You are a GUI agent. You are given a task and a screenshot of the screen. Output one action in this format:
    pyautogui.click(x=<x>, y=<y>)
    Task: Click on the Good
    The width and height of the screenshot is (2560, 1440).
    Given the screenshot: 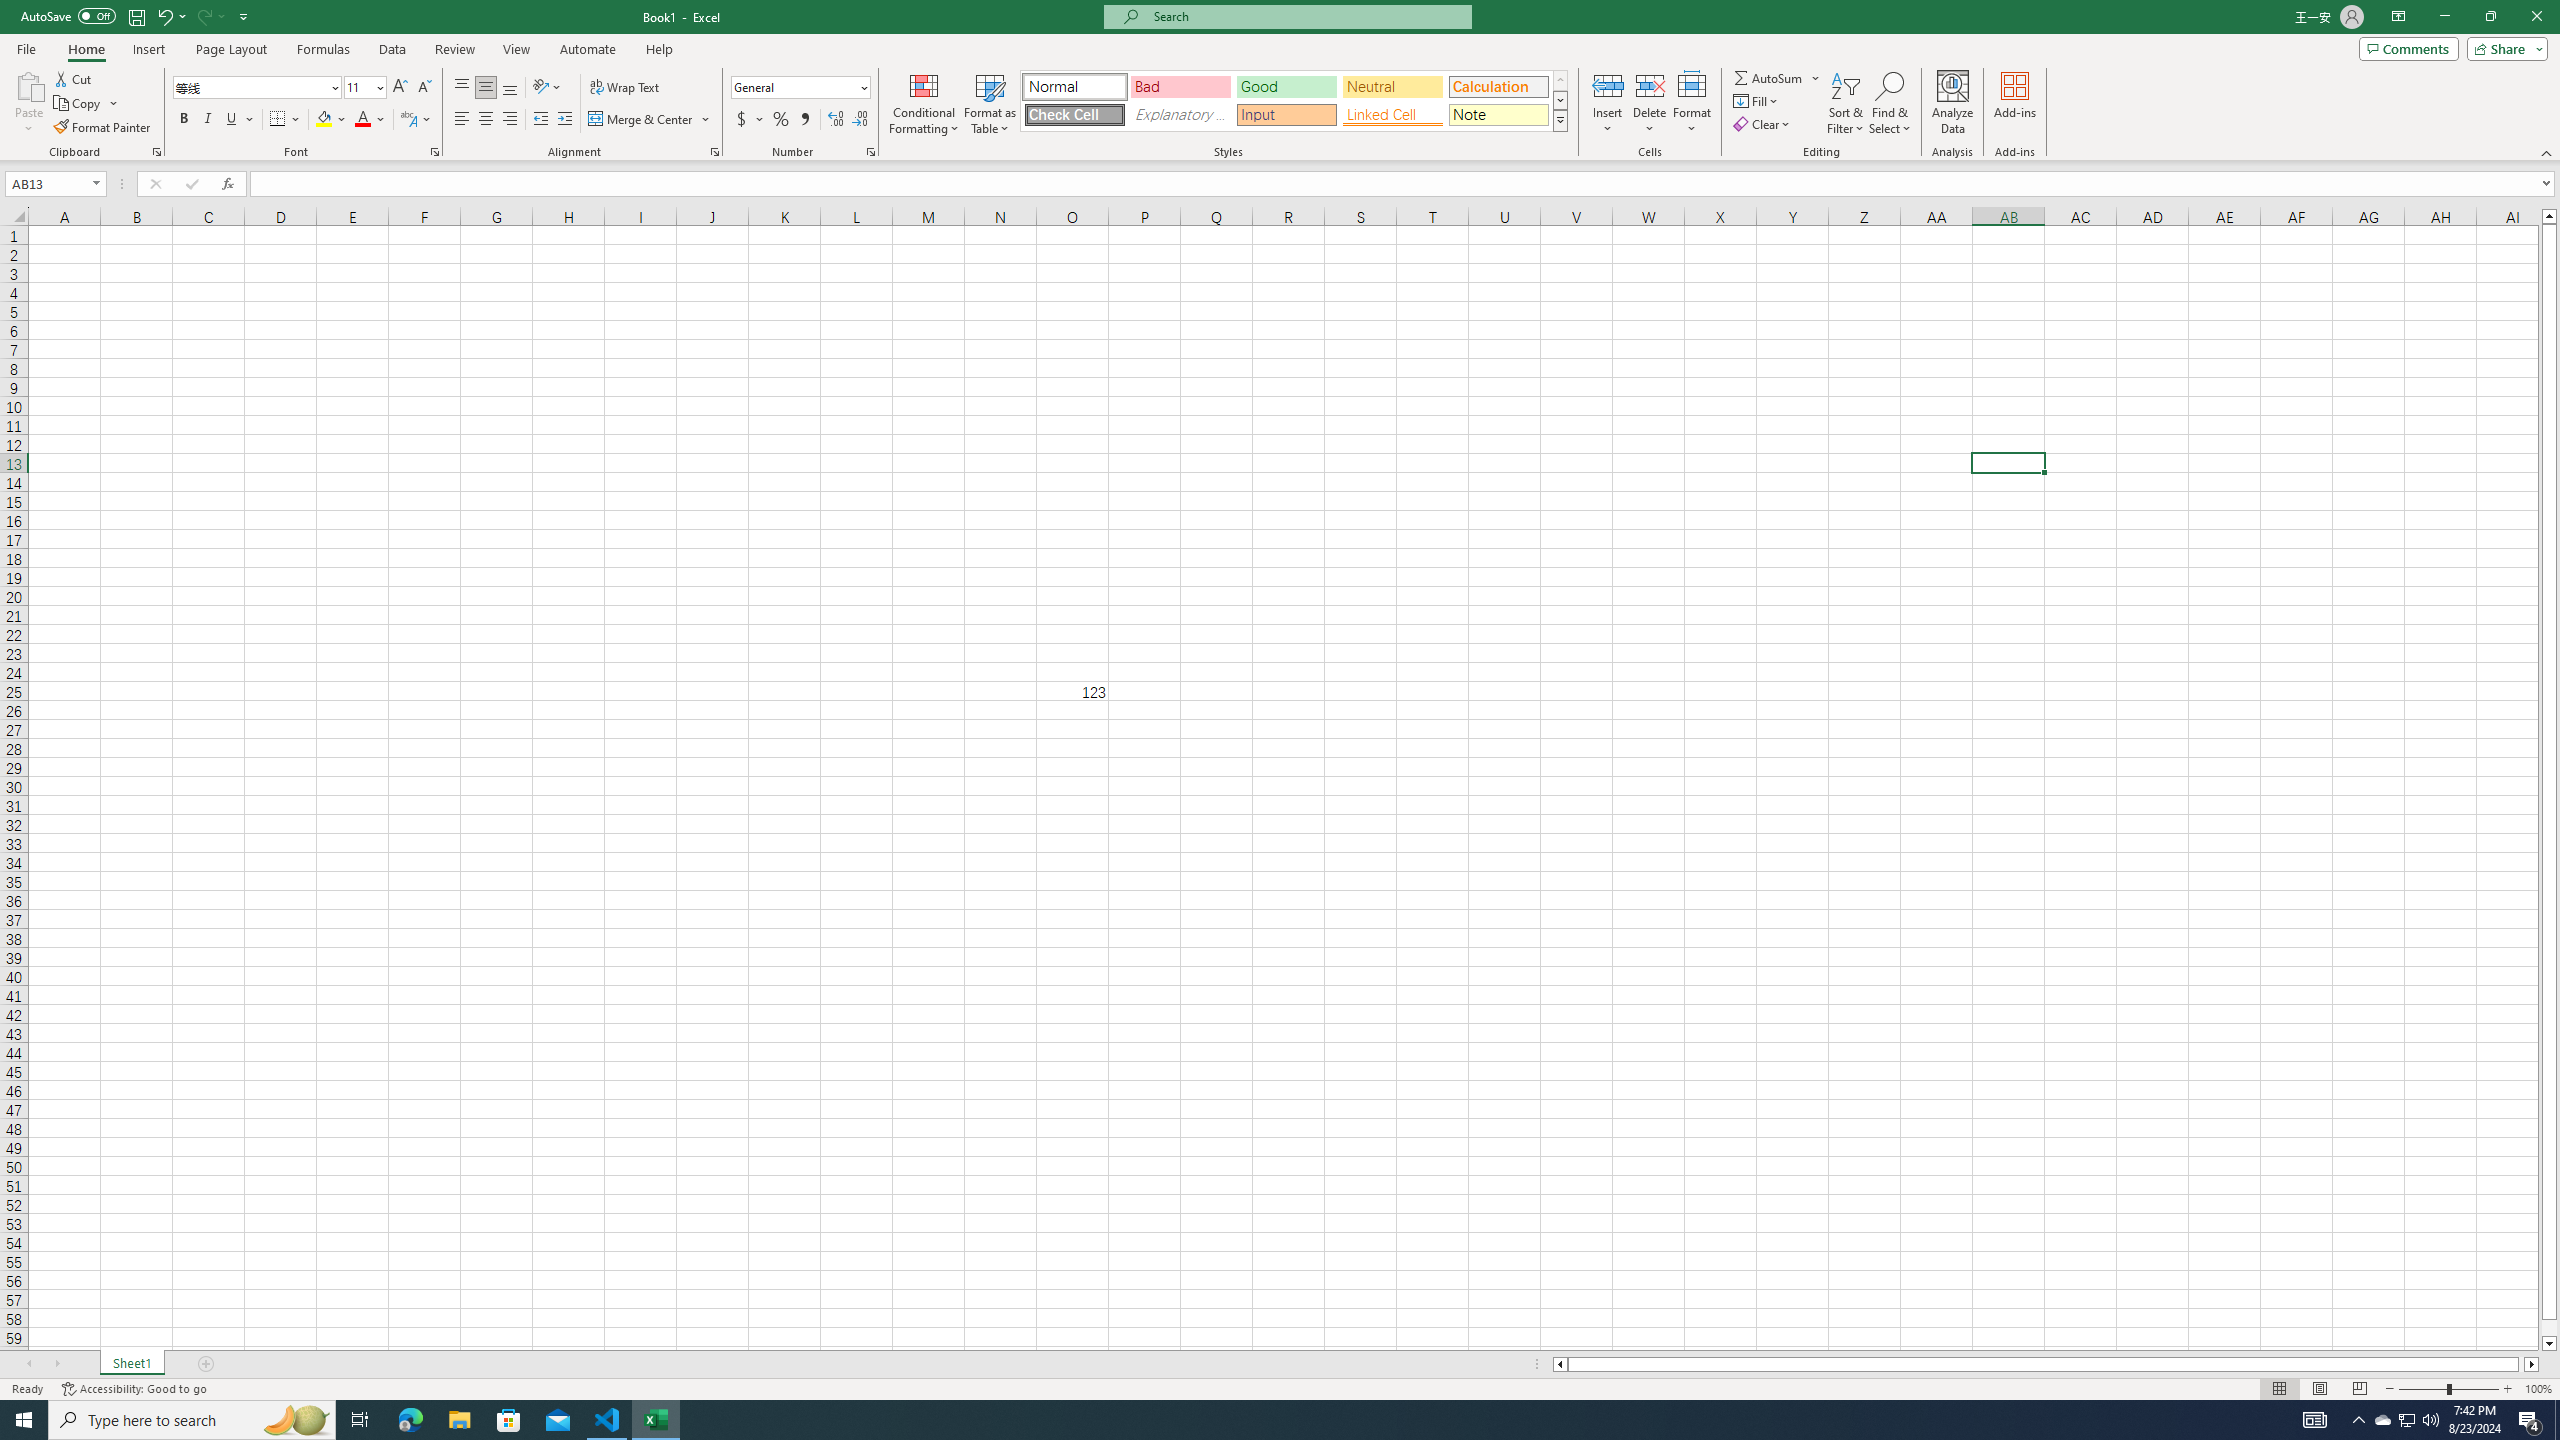 What is the action you would take?
    pyautogui.click(x=1286, y=86)
    